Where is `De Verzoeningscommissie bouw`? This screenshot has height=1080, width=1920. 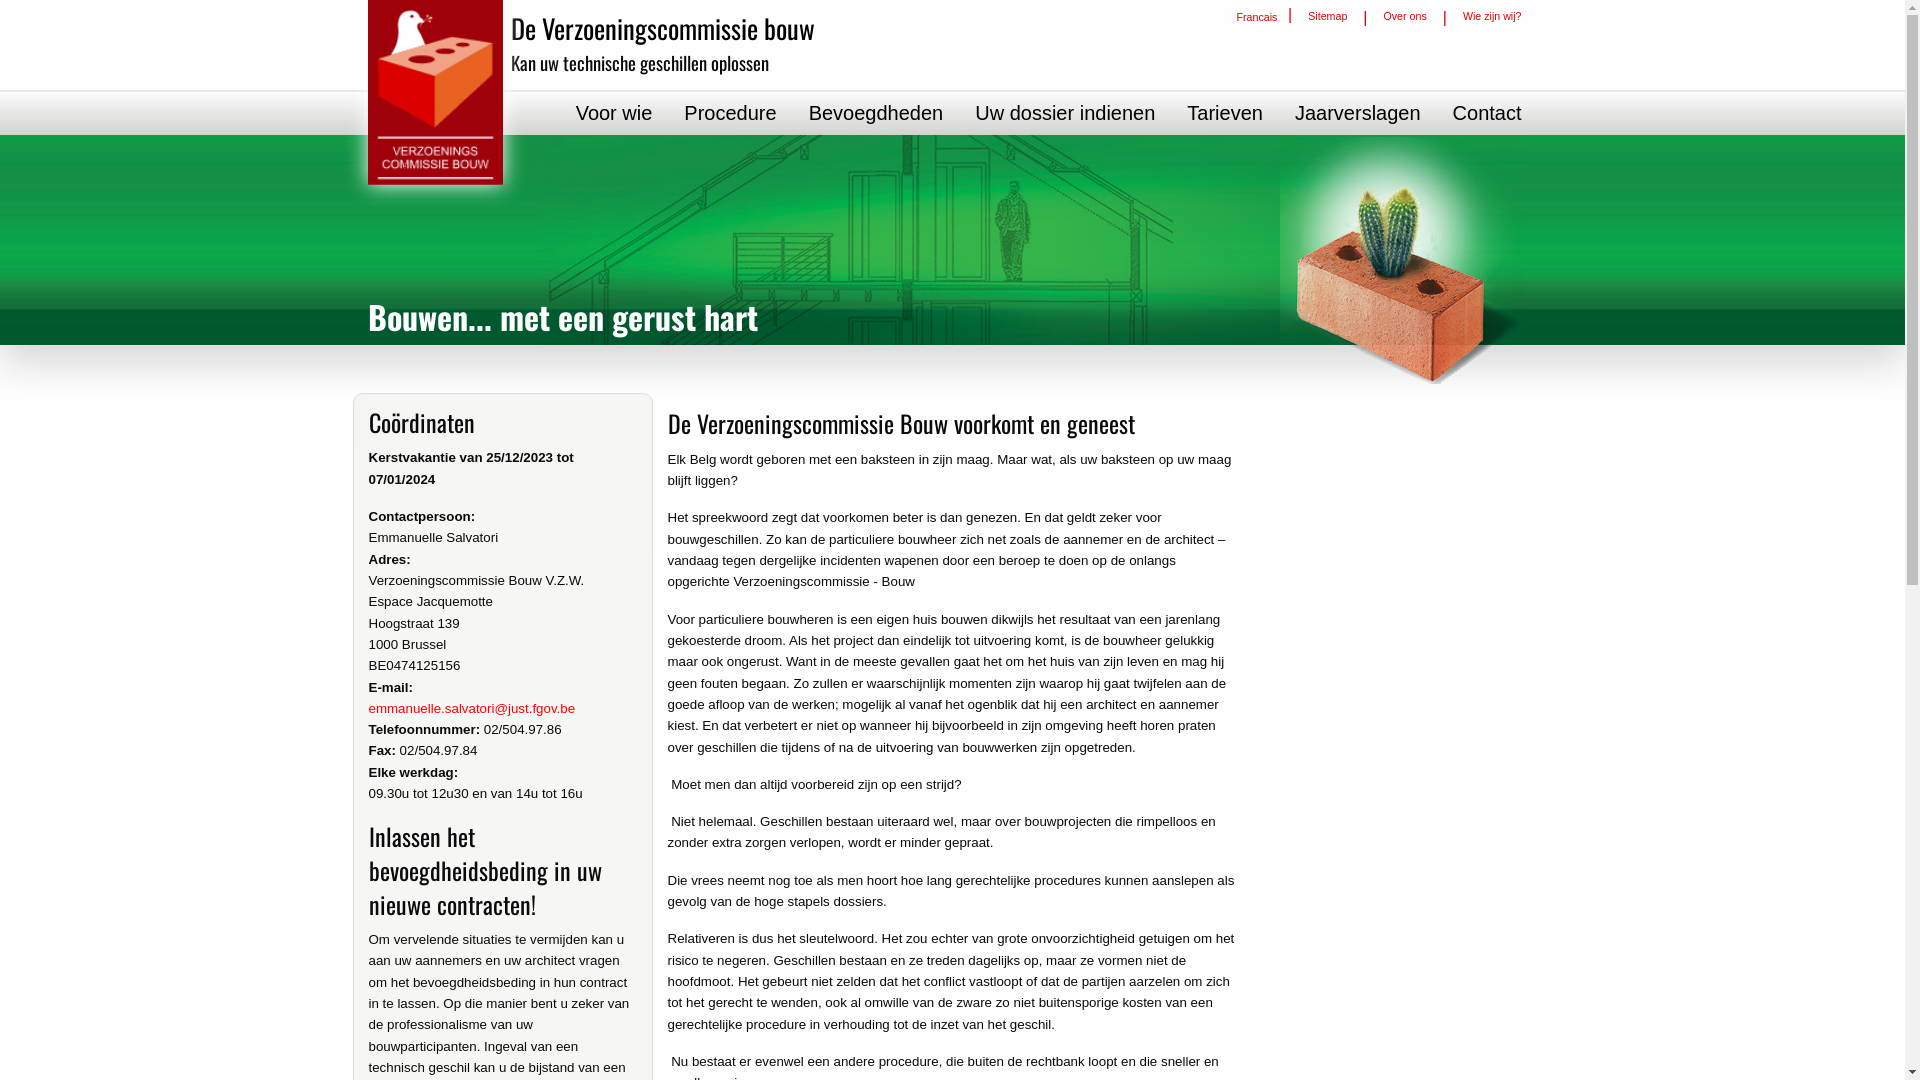 De Verzoeningscommissie bouw is located at coordinates (663, 28).